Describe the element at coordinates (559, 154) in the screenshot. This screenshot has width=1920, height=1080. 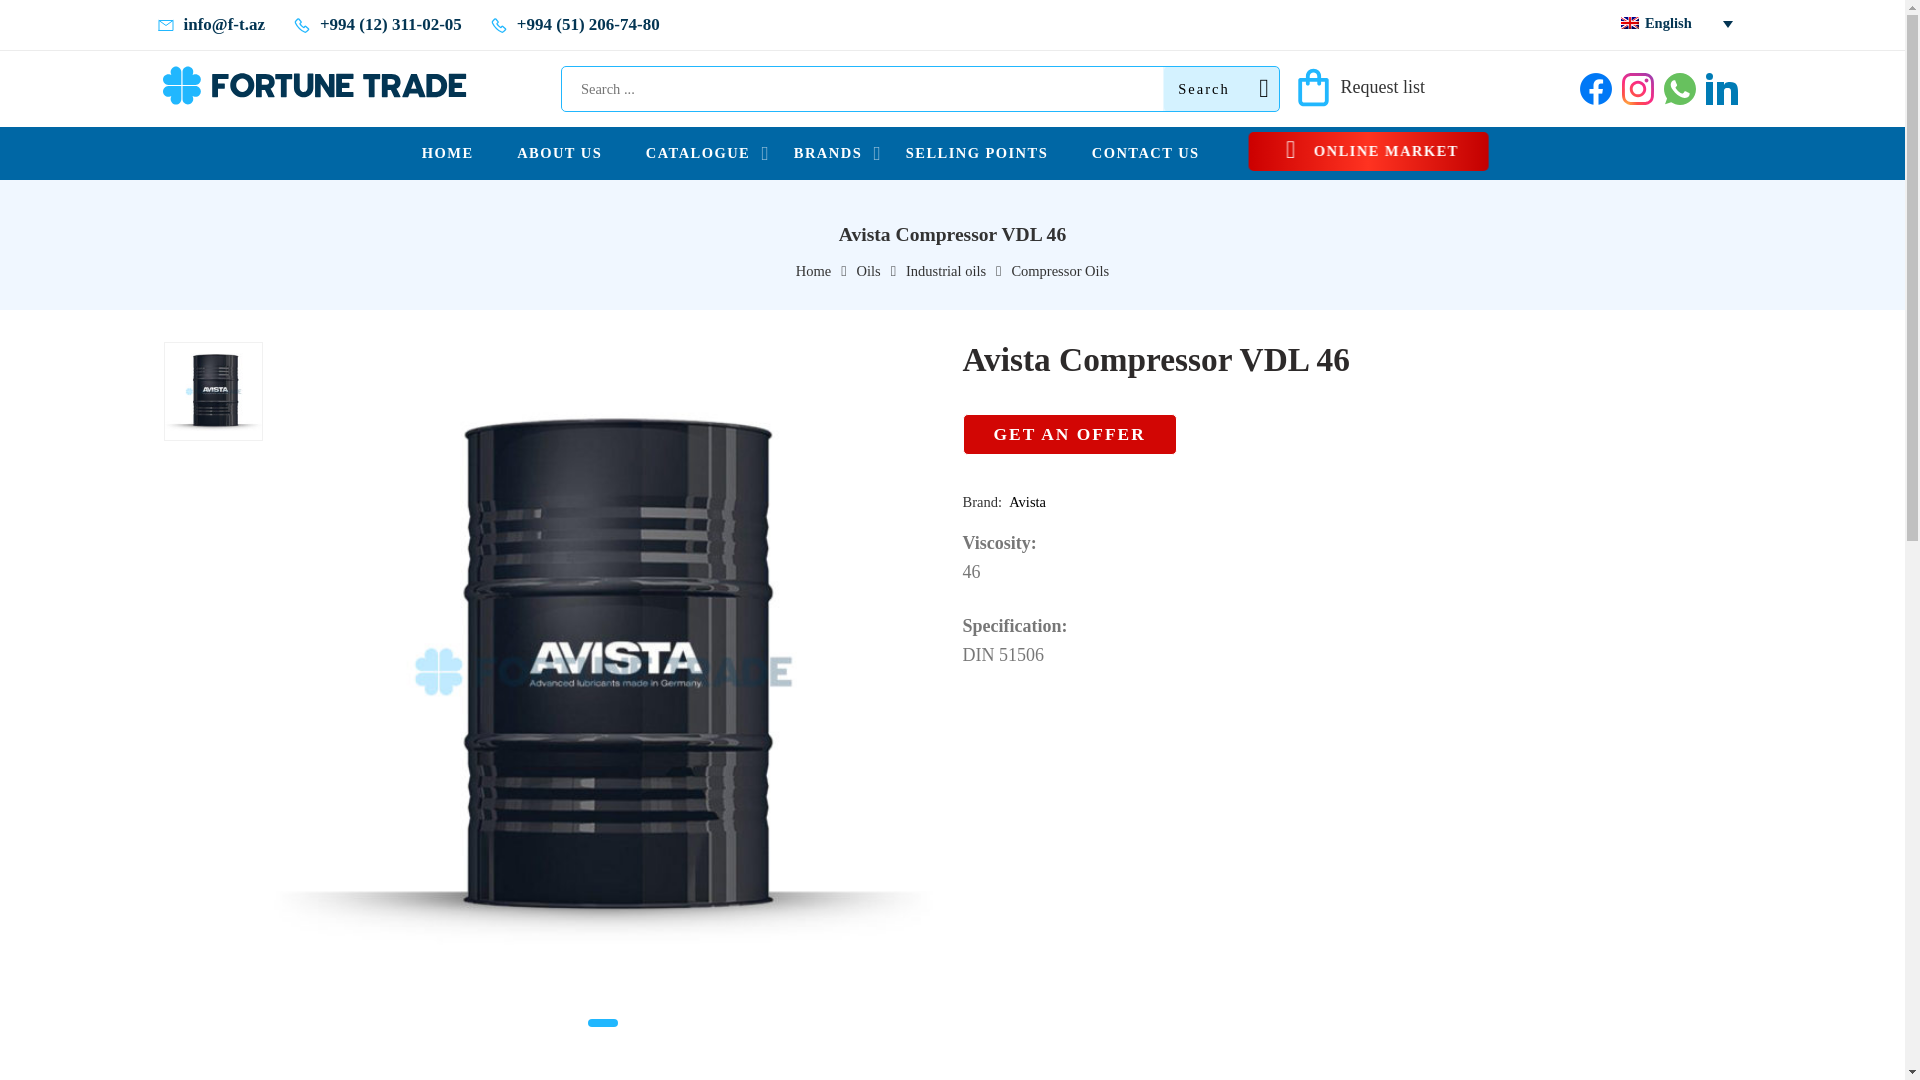
I see `About us` at that location.